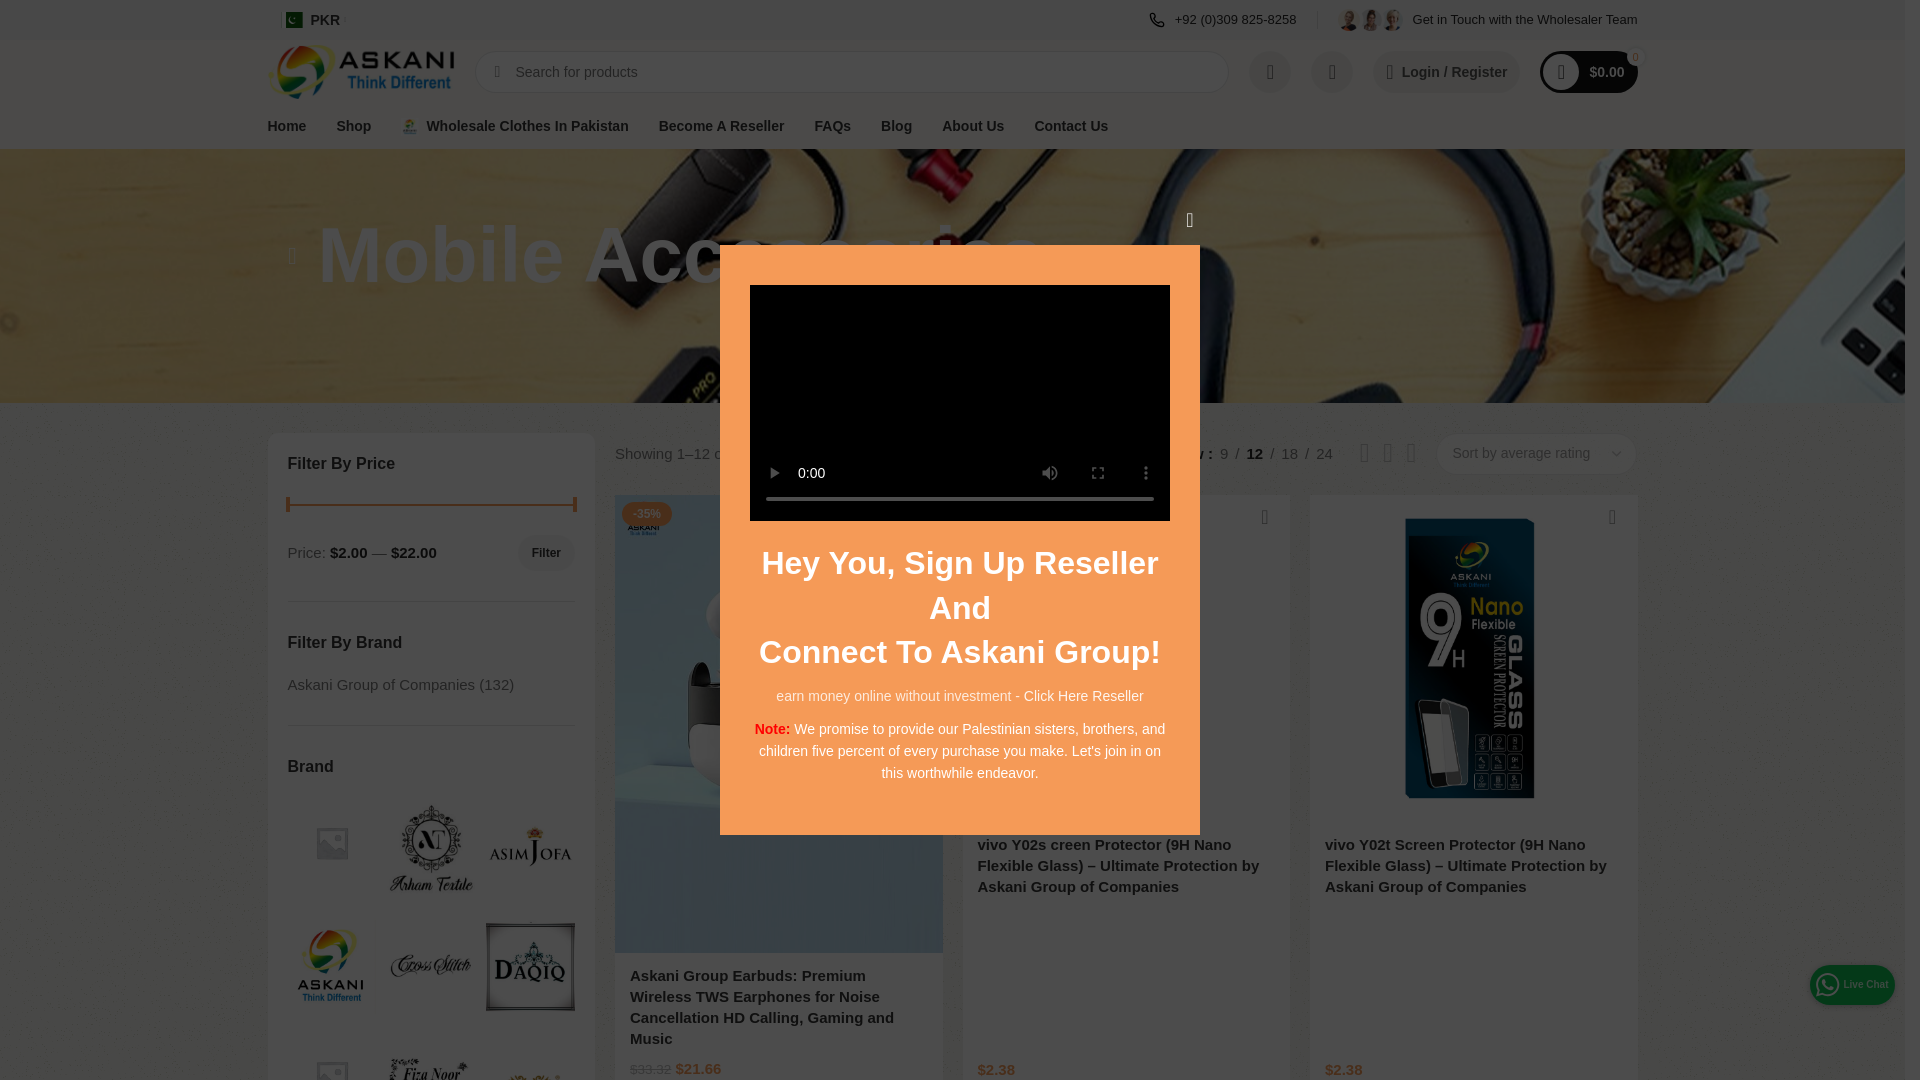  What do you see at coordinates (851, 71) in the screenshot?
I see `Search for products` at bounding box center [851, 71].